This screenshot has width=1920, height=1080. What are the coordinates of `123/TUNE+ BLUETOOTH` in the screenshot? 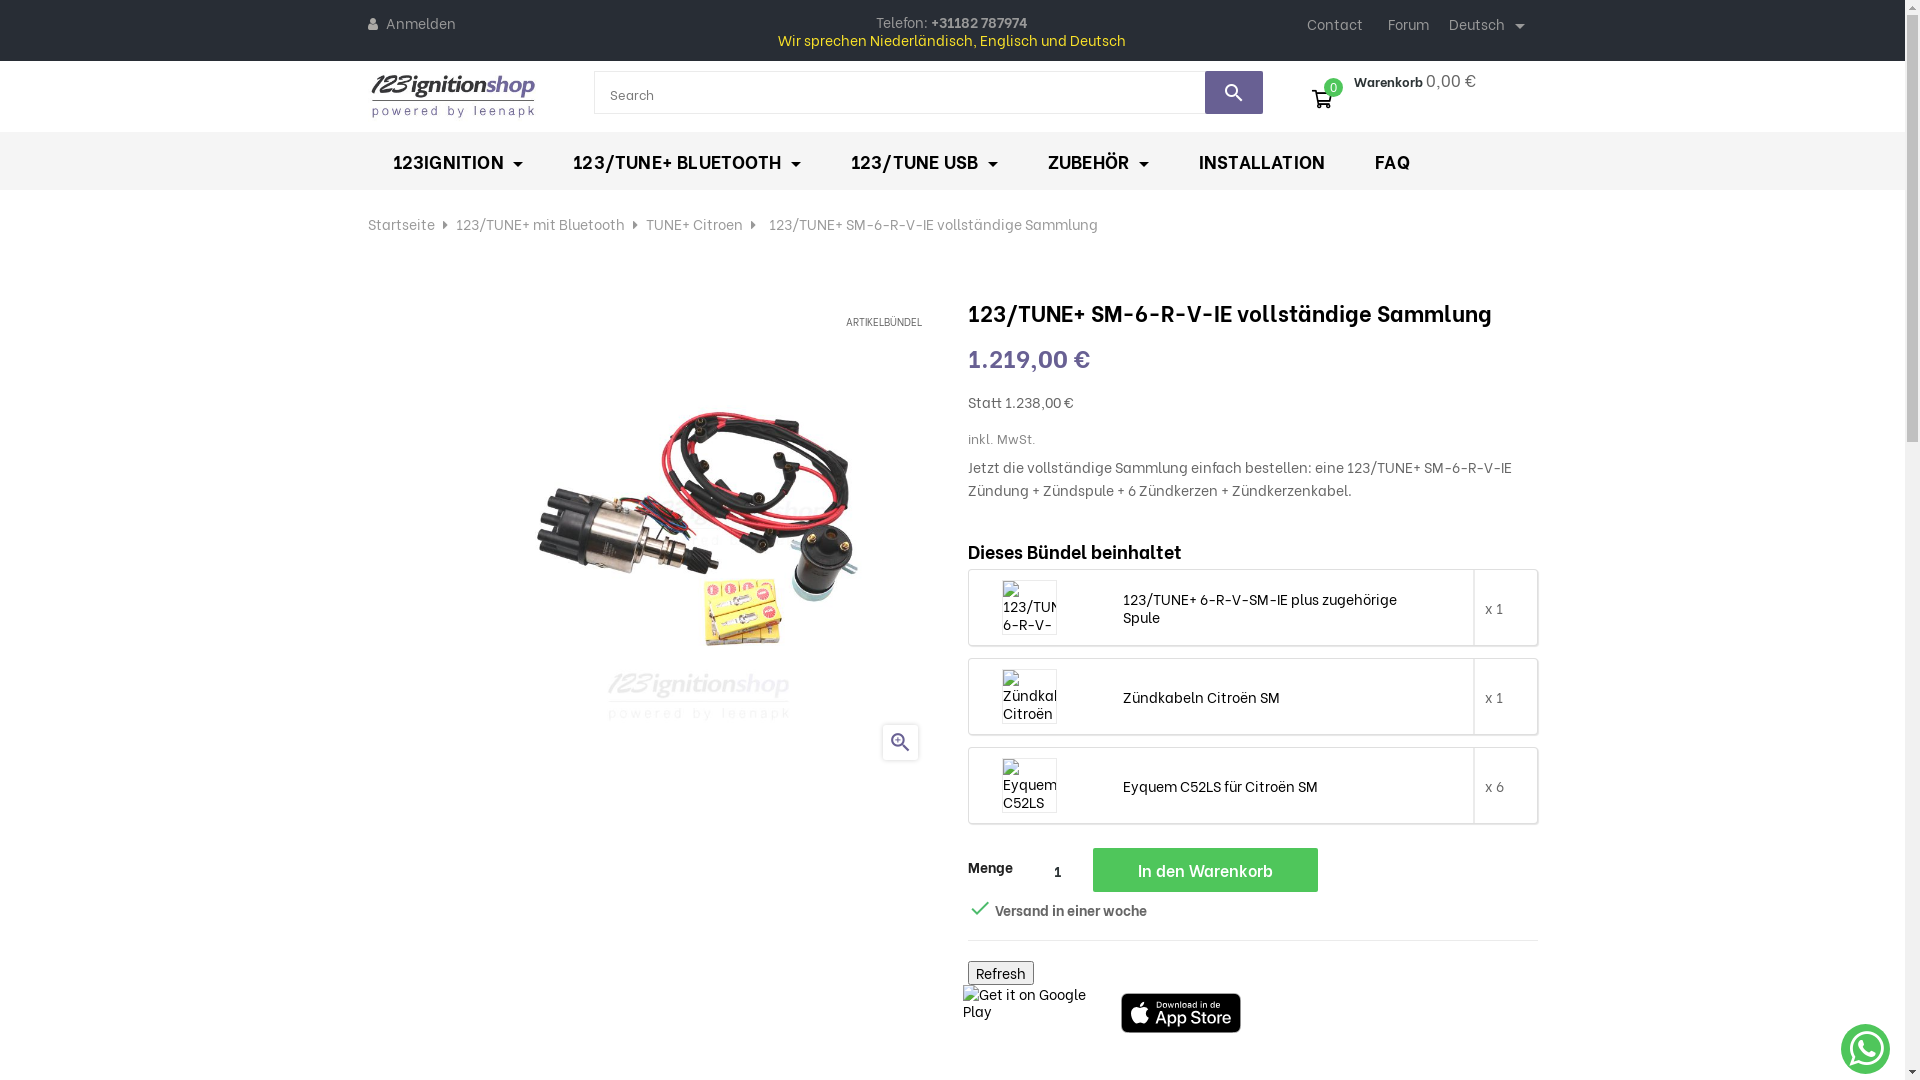 It's located at (686, 161).